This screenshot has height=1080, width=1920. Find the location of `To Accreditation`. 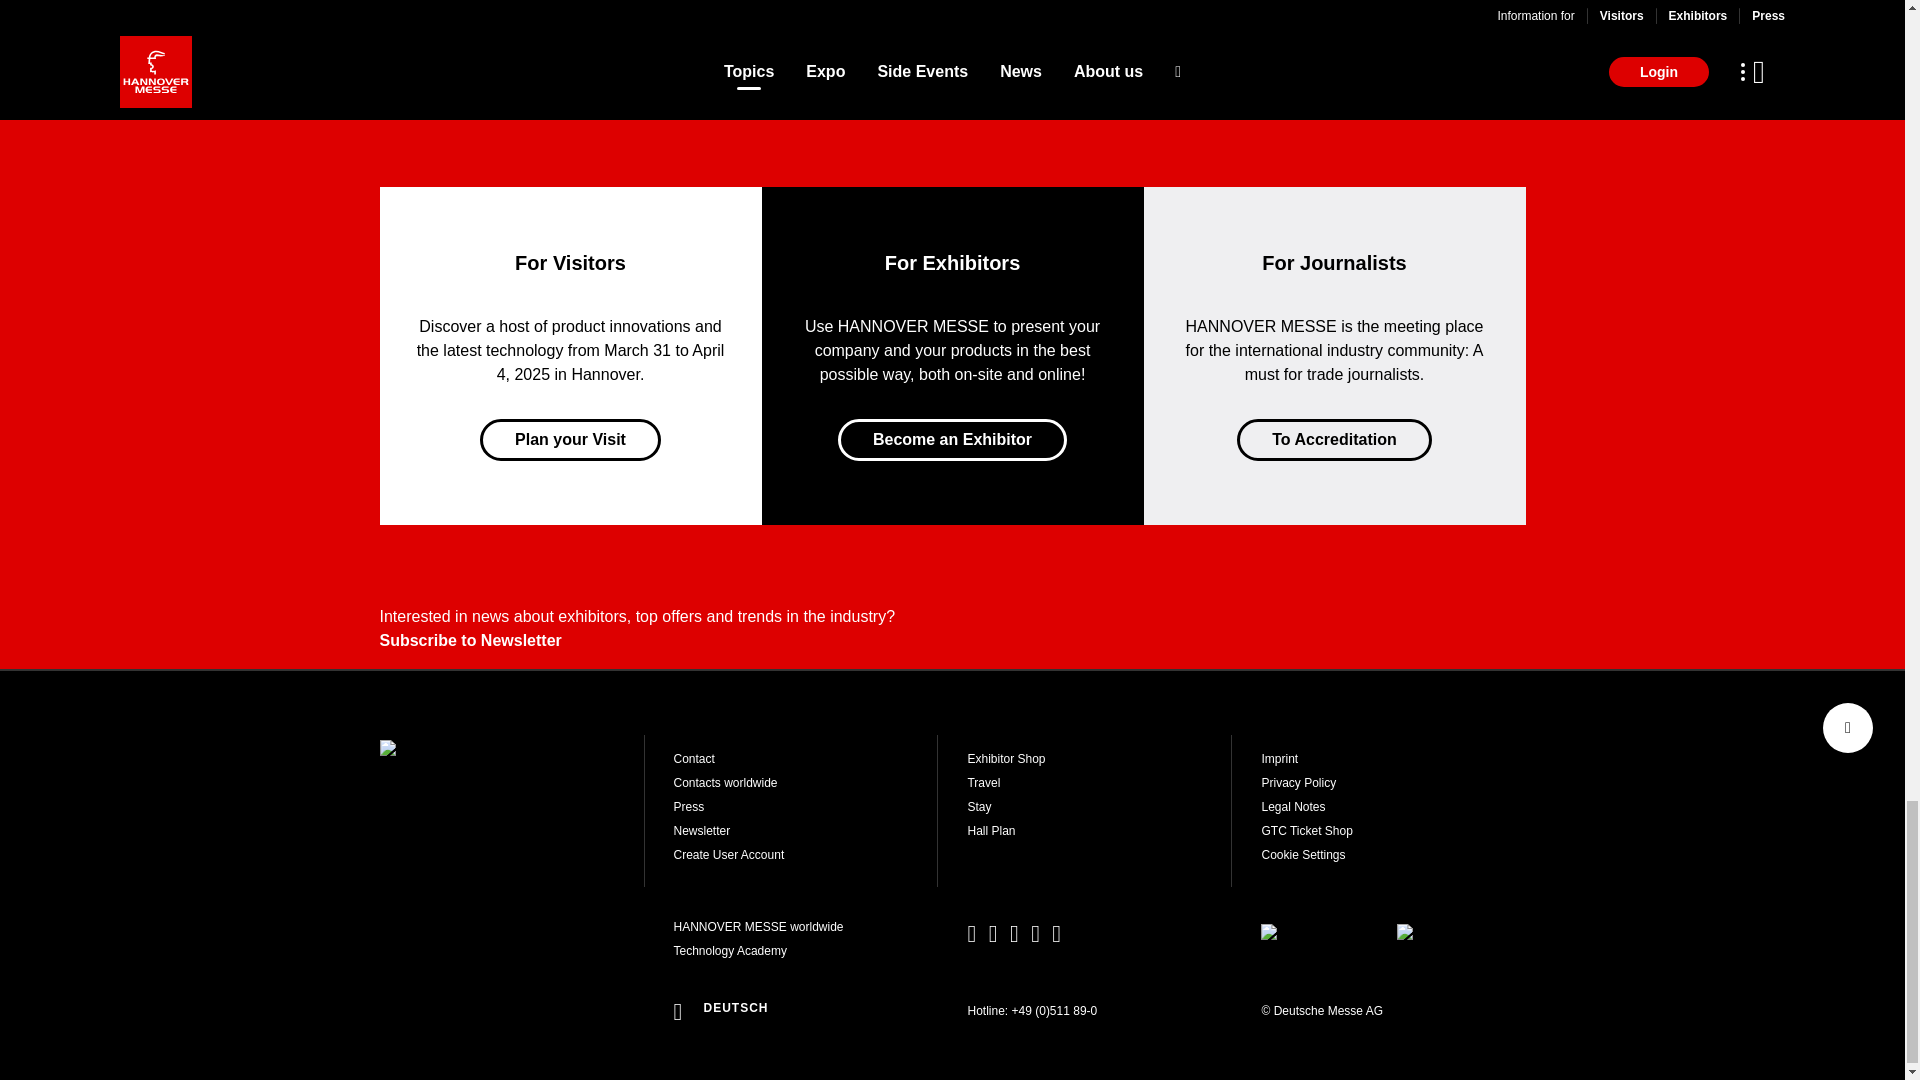

To Accreditation is located at coordinates (1333, 440).